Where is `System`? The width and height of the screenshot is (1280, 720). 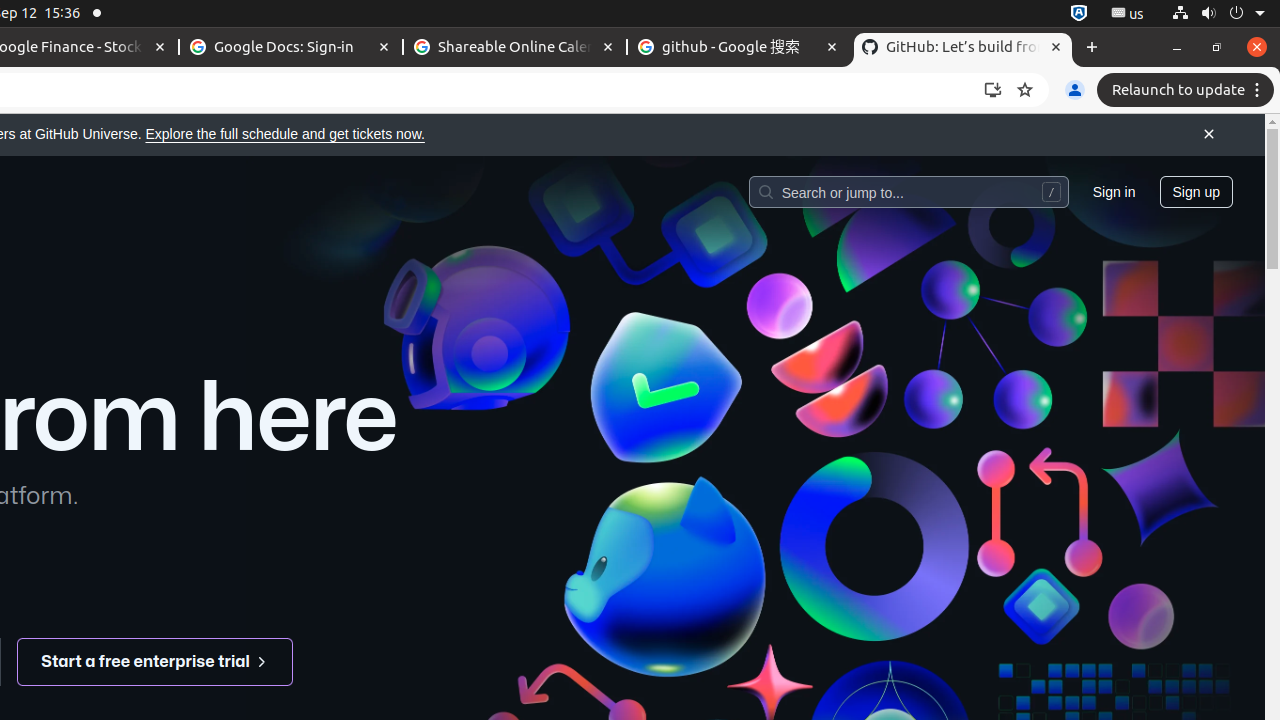 System is located at coordinates (1218, 14).